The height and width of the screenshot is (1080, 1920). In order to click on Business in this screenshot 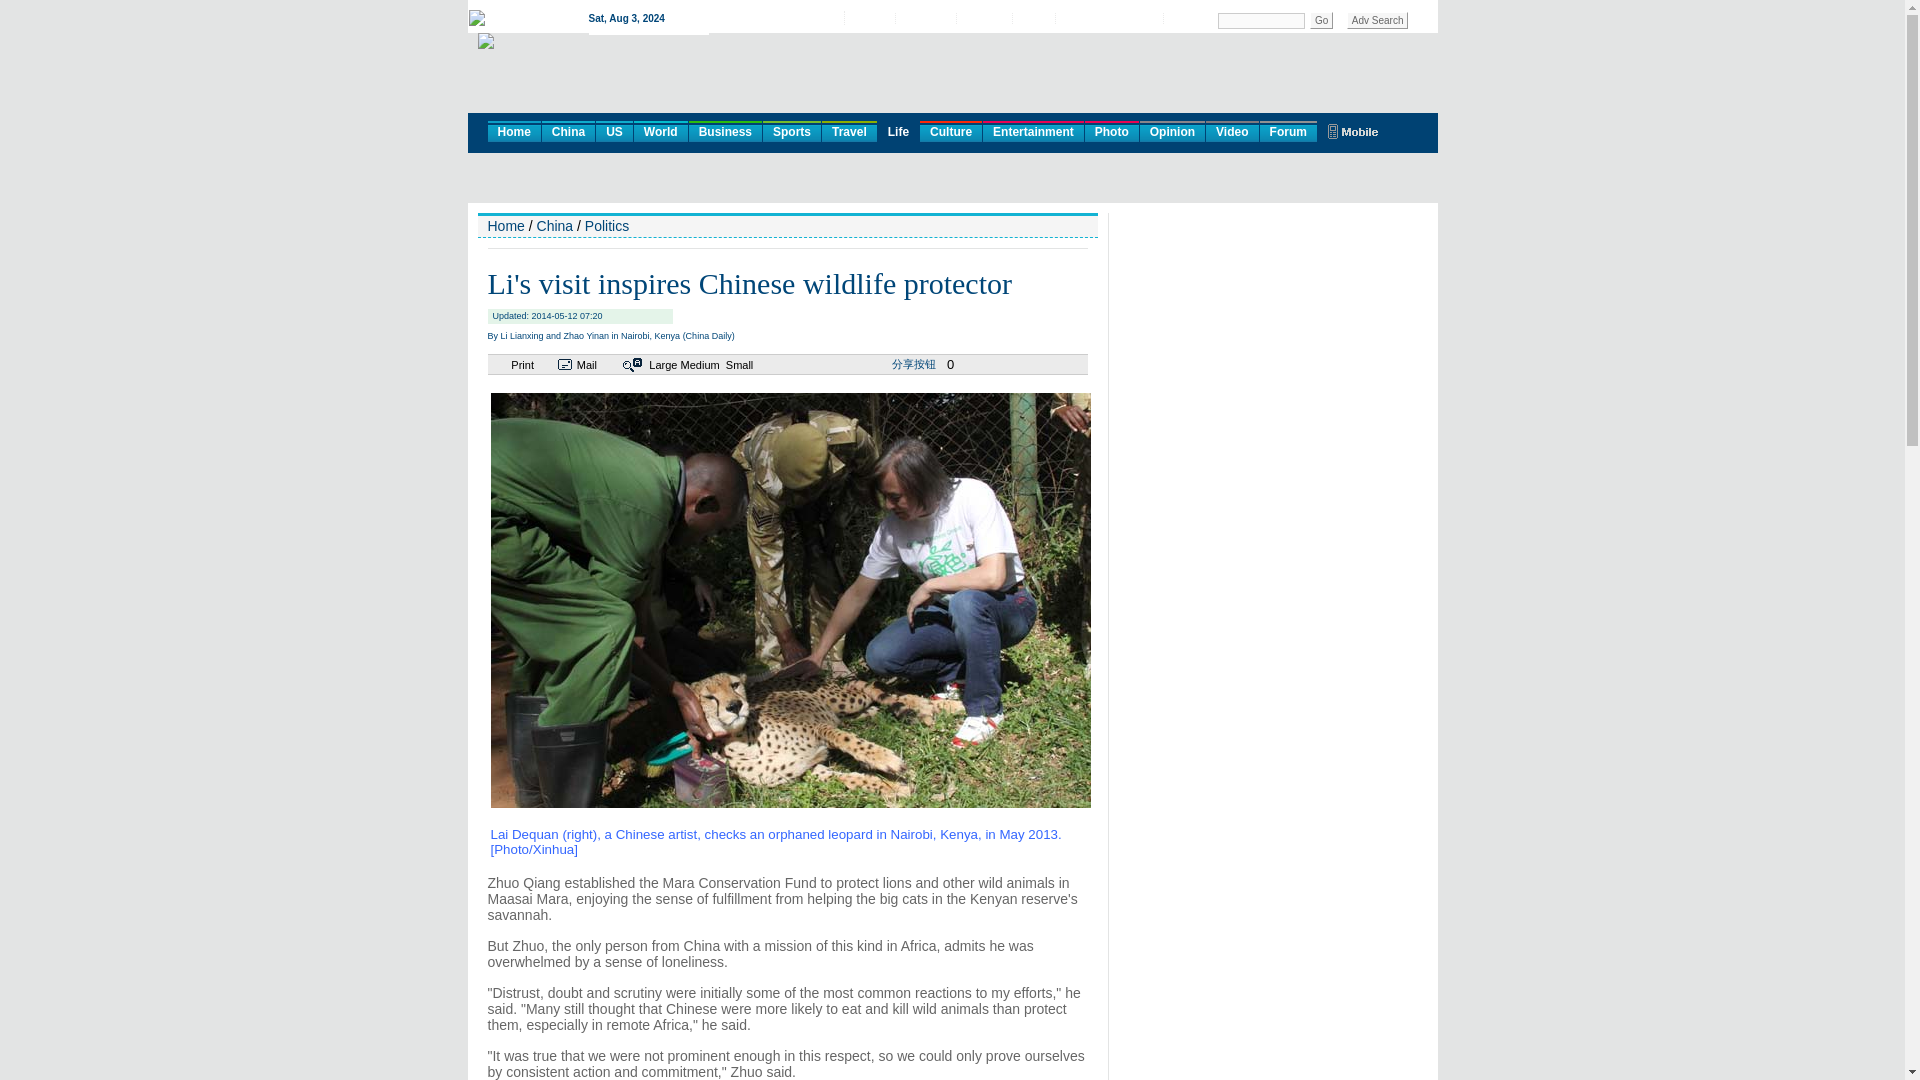, I will do `click(726, 130)`.